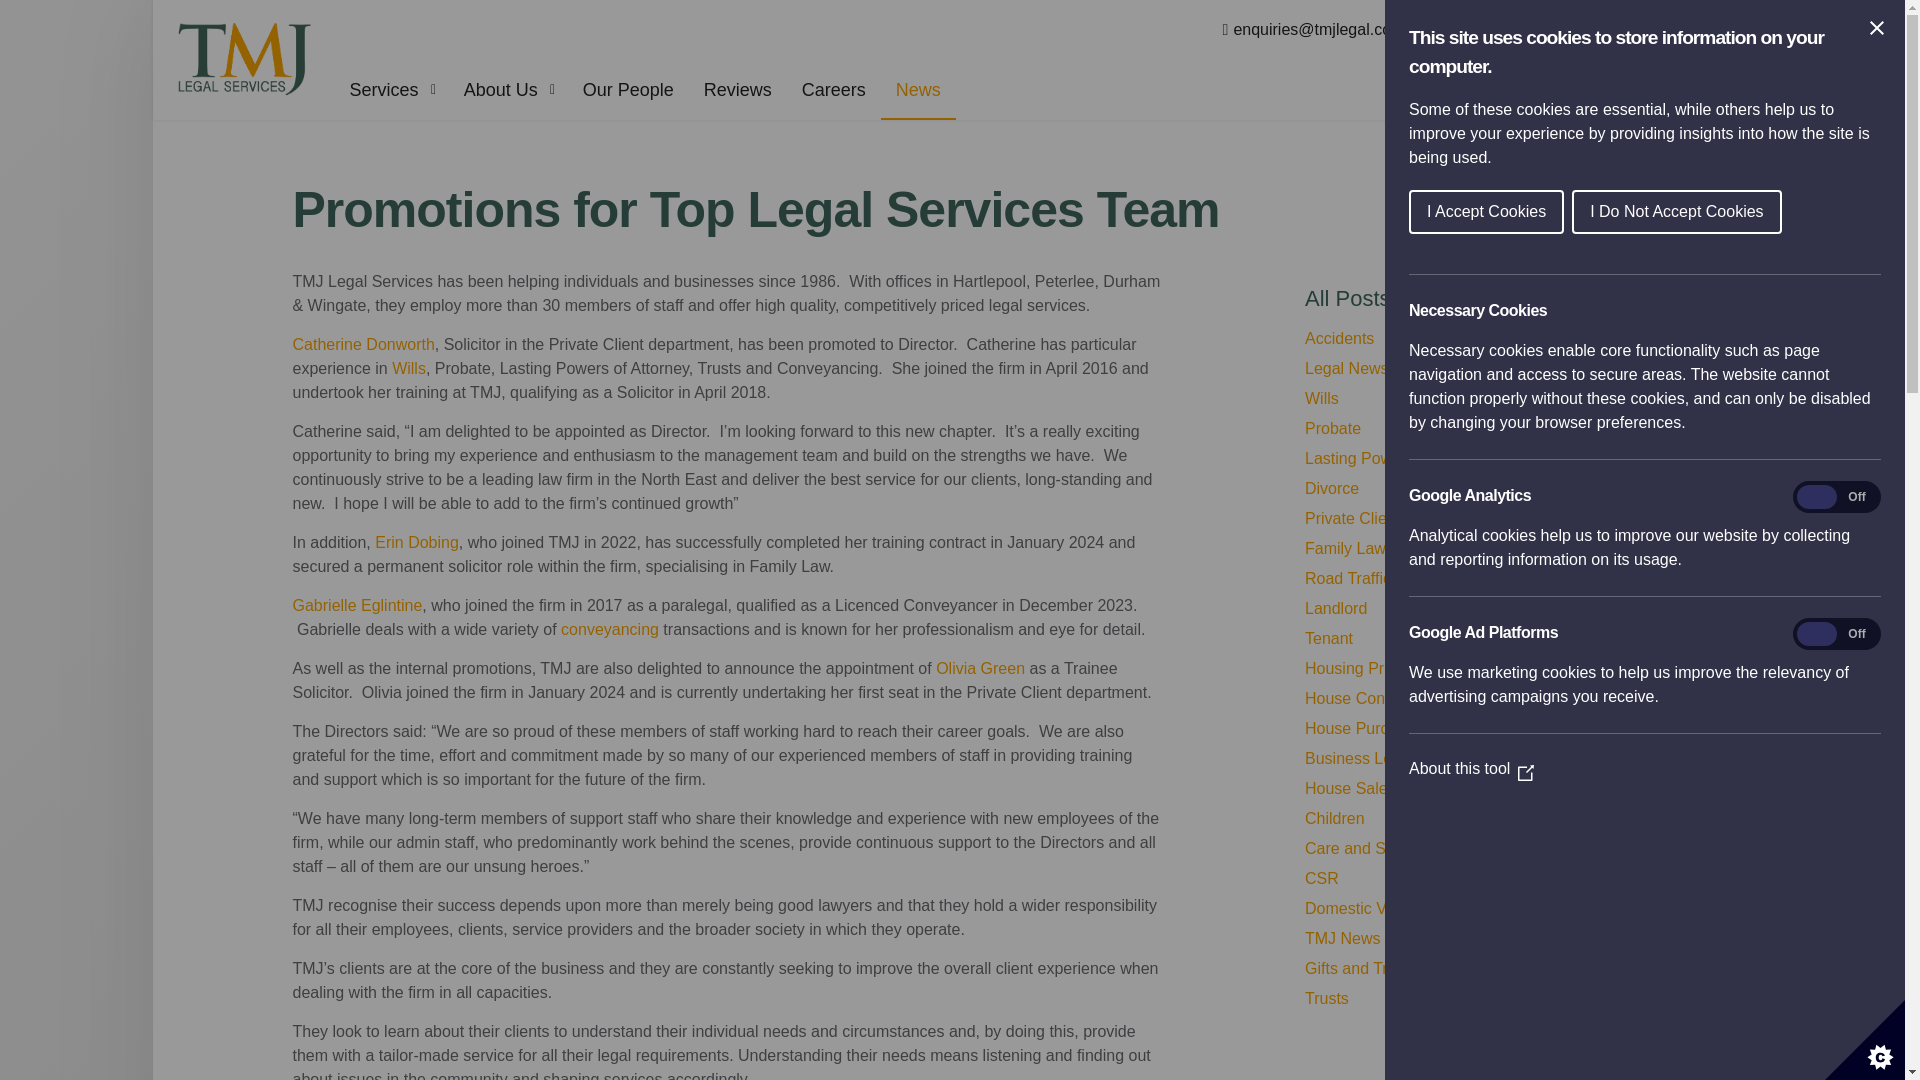 This screenshot has width=1920, height=1080. I want to click on TMJ Legal, so click(243, 60).